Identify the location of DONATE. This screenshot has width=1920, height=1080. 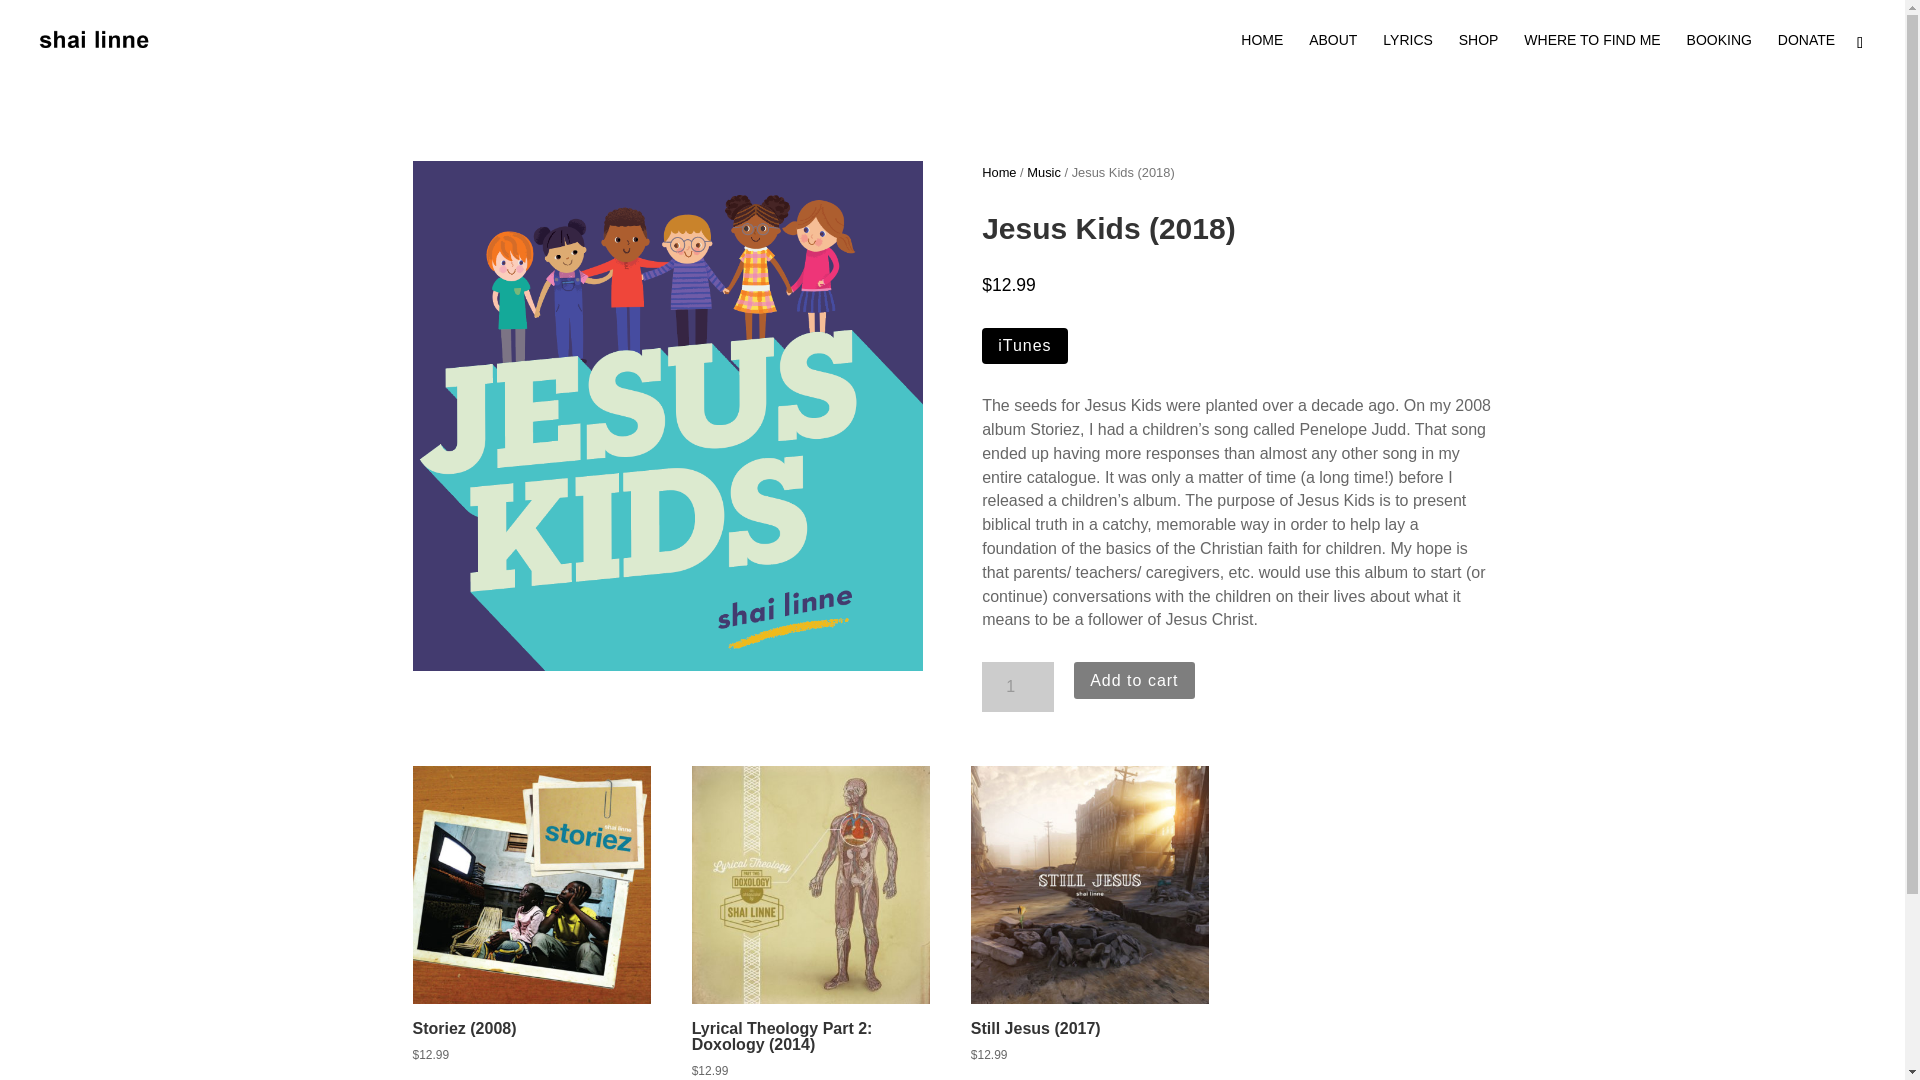
(1806, 56).